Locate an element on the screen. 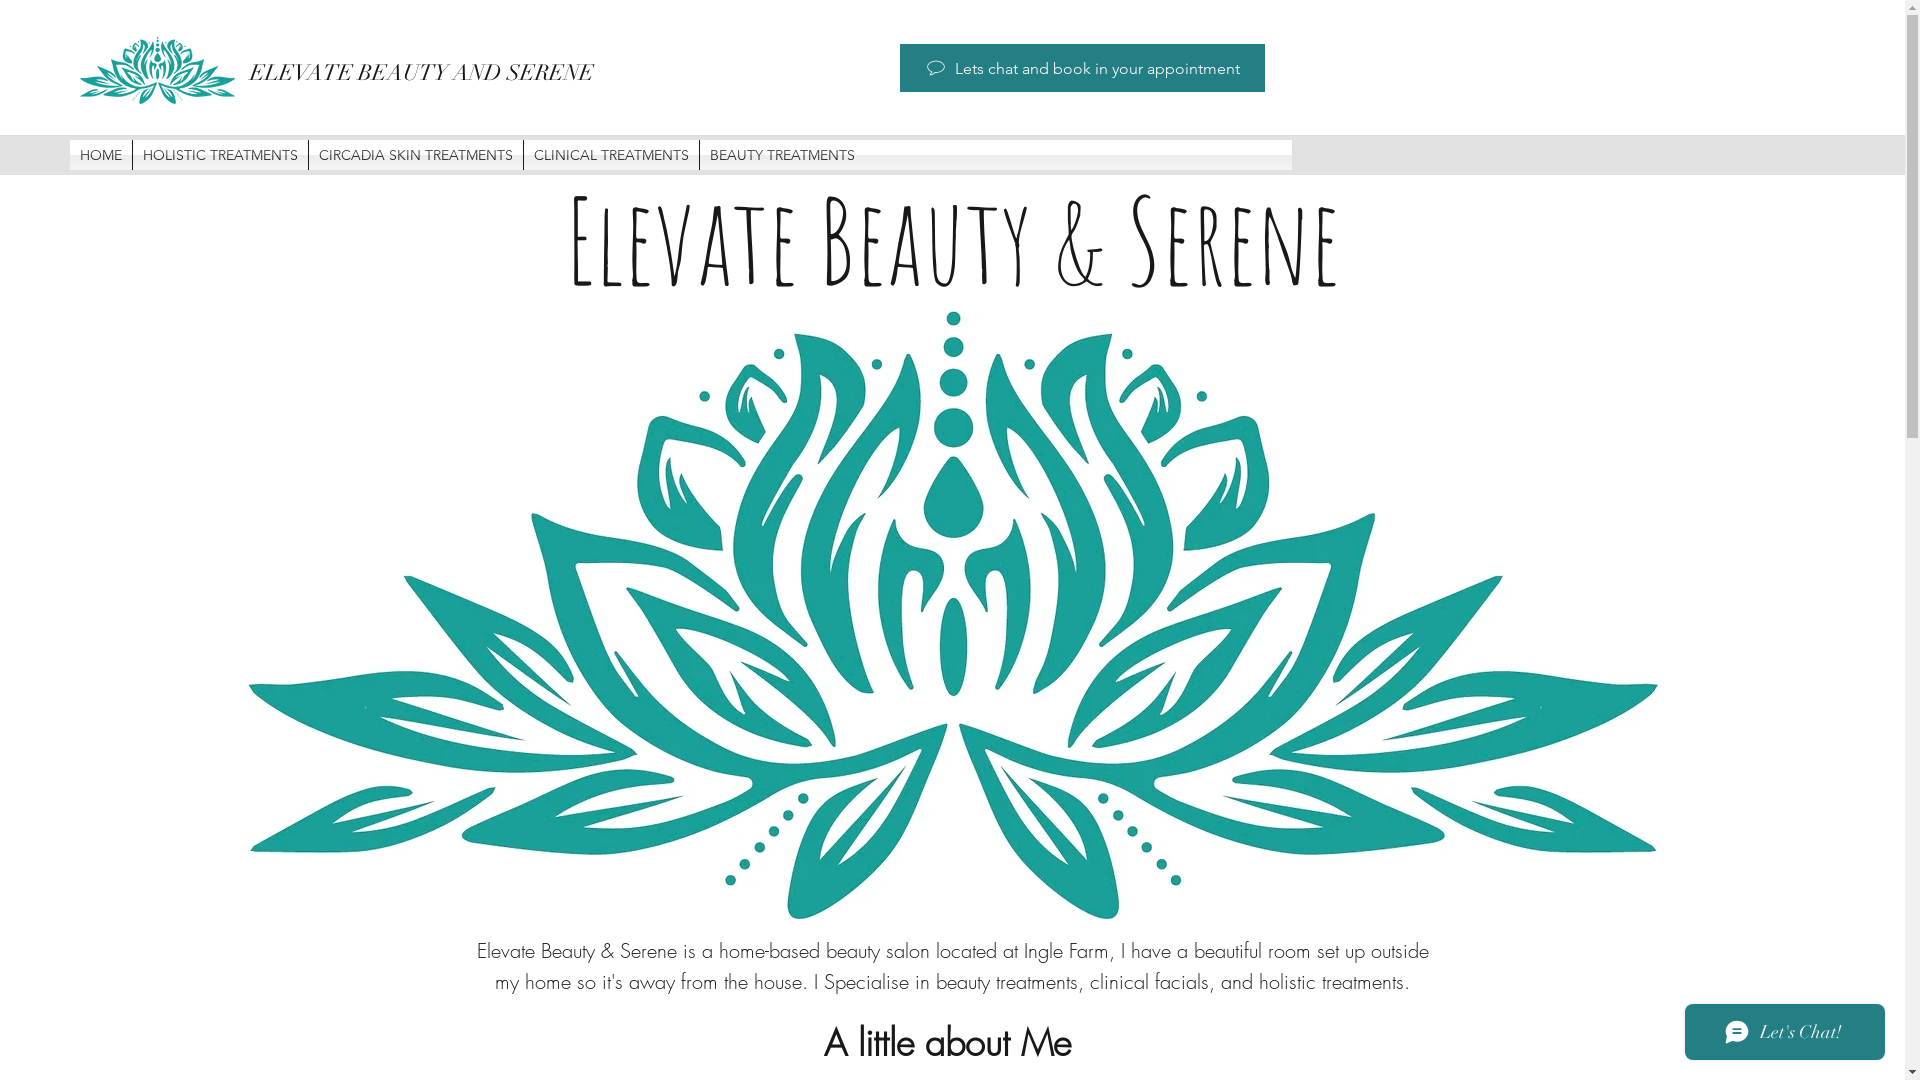 The width and height of the screenshot is (1920, 1080). HOLISTIC TREATMENTS is located at coordinates (220, 155).